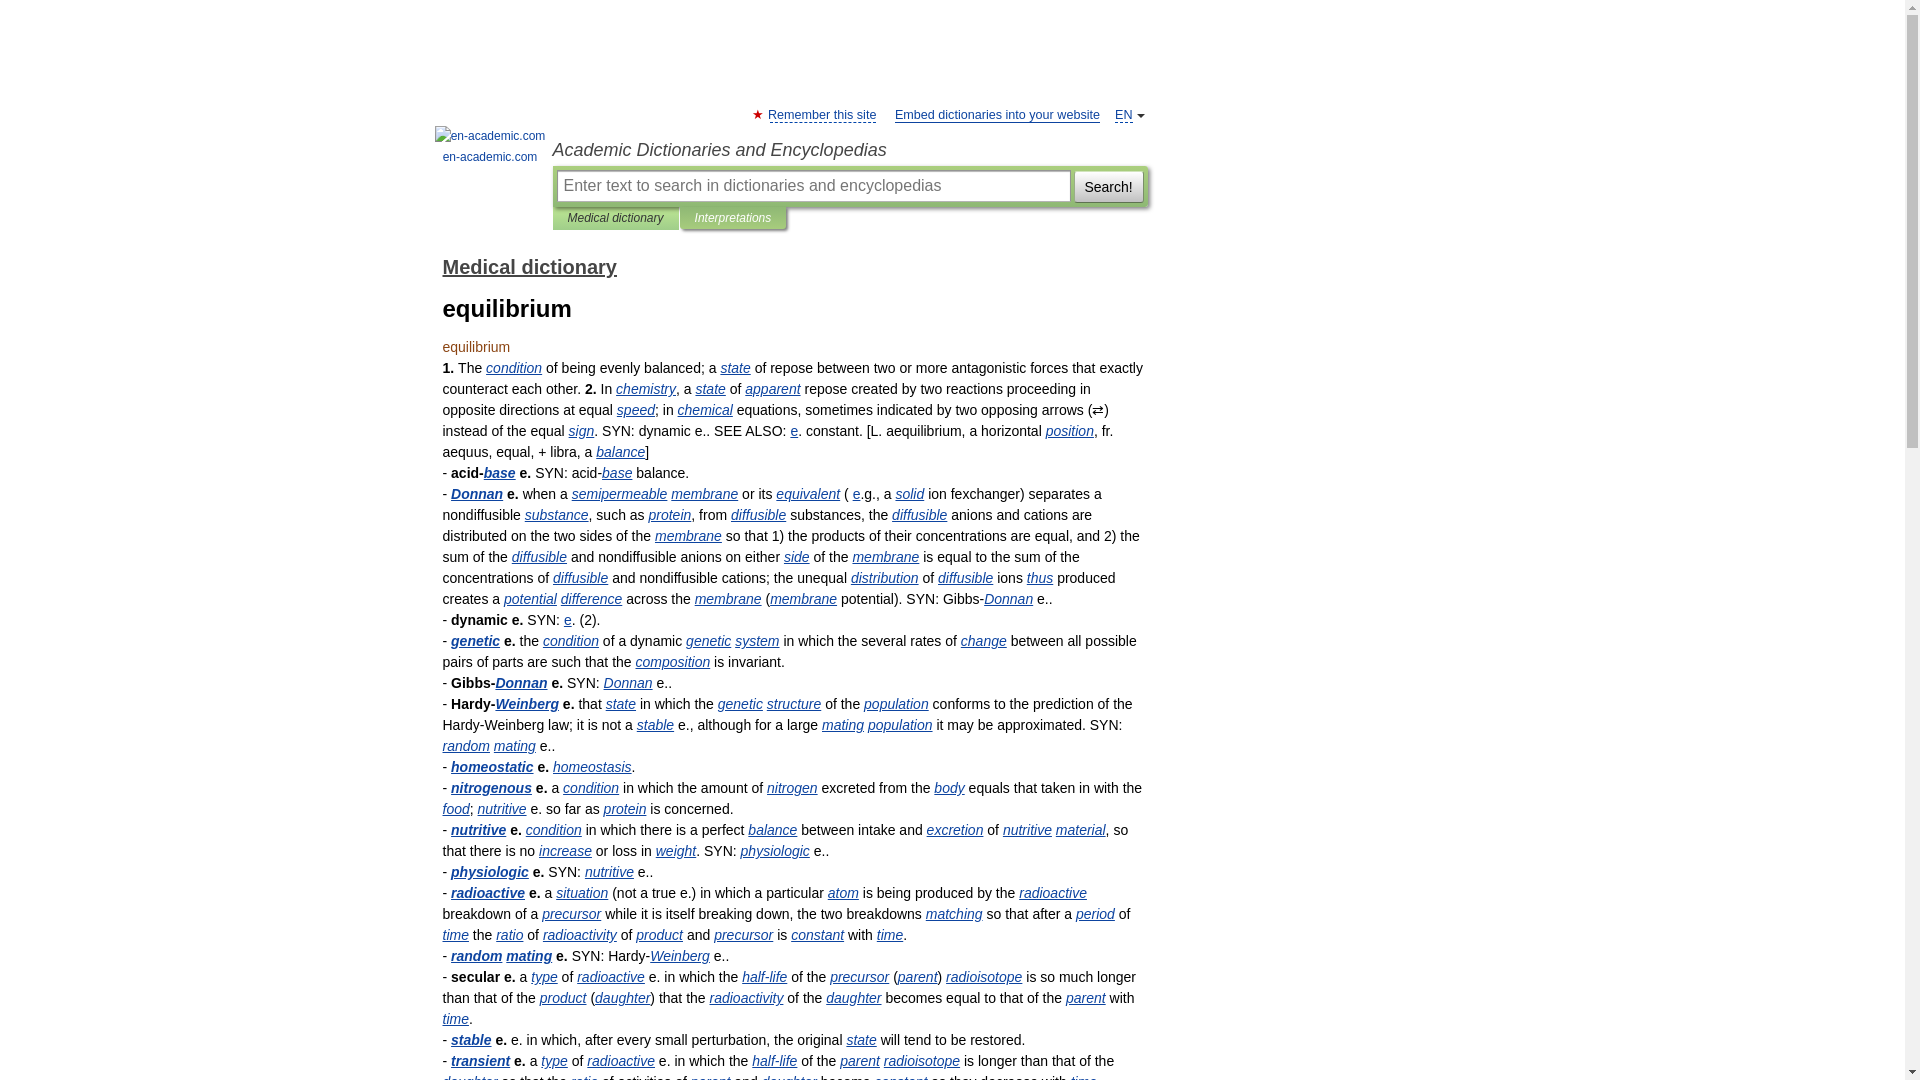  Describe the element at coordinates (704, 494) in the screenshot. I see `membrane` at that location.